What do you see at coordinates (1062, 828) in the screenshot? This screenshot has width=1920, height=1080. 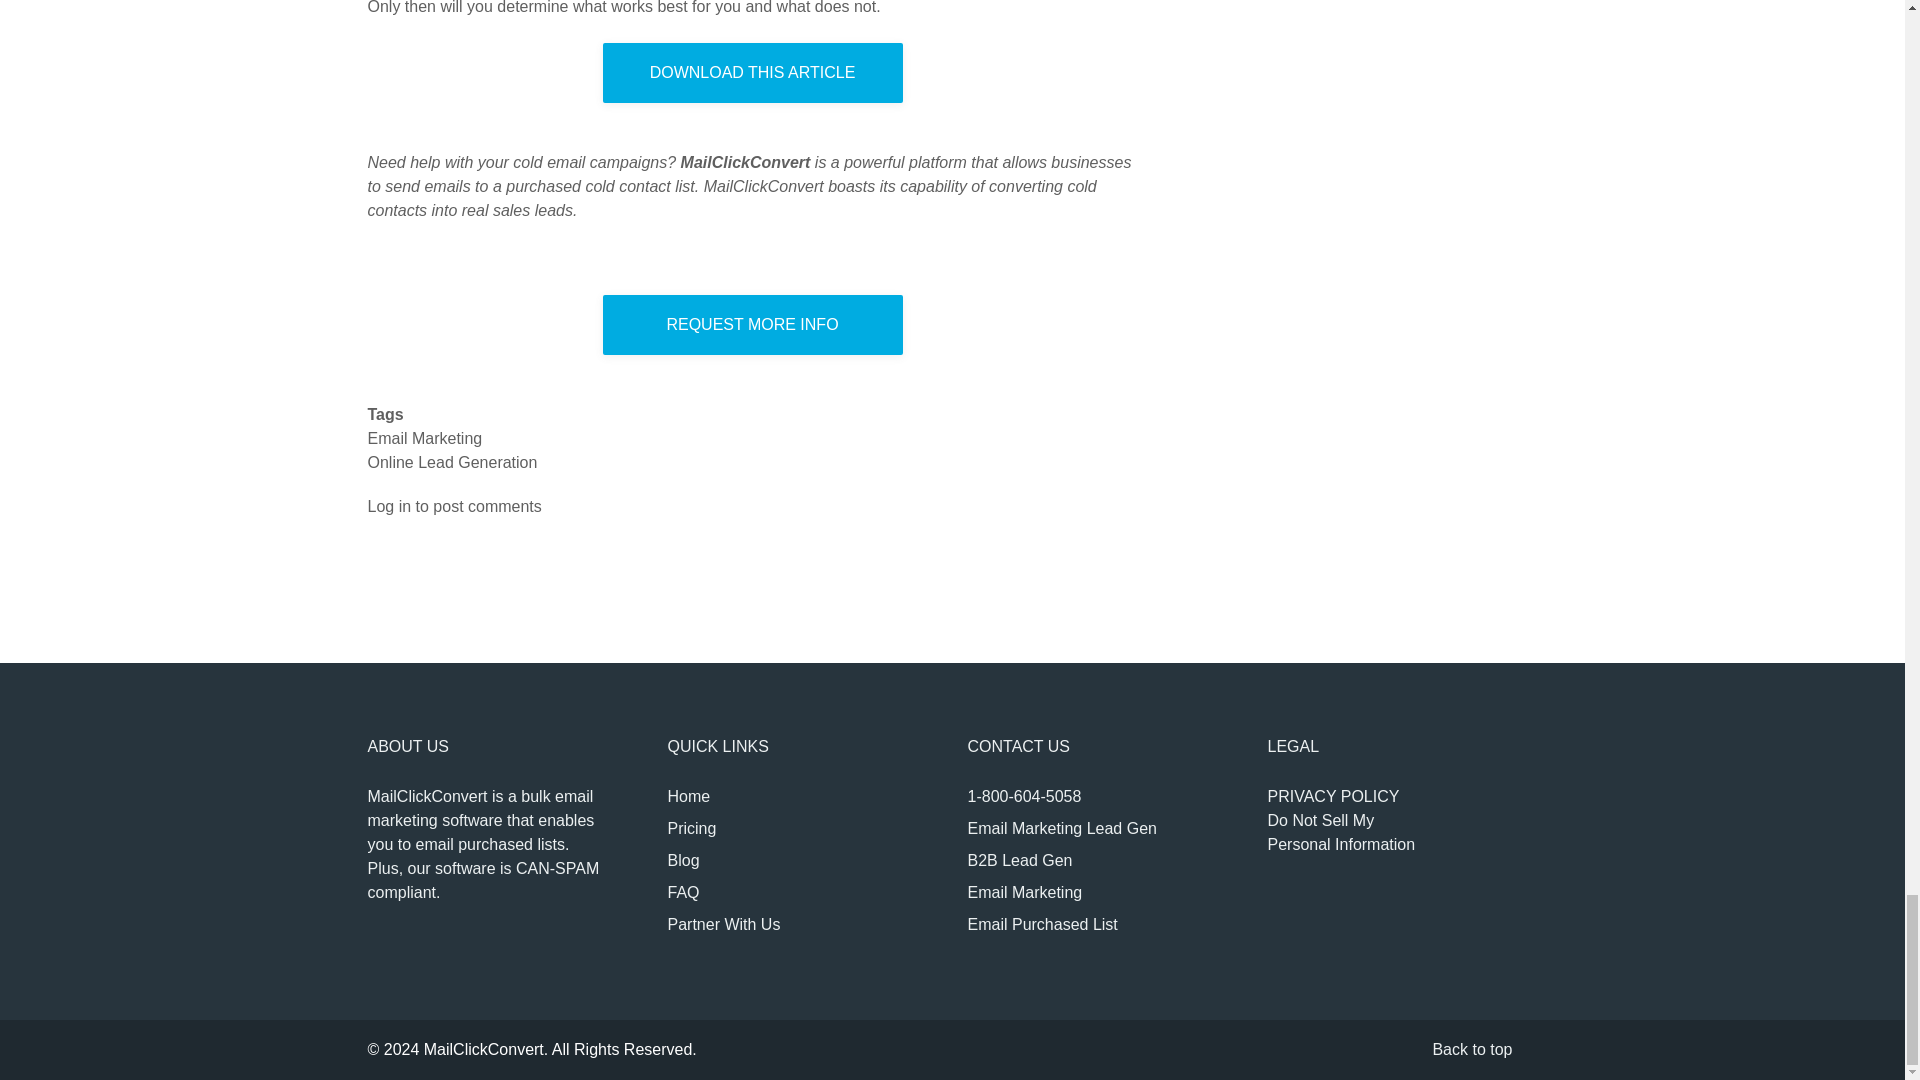 I see `MailClickConvert` at bounding box center [1062, 828].